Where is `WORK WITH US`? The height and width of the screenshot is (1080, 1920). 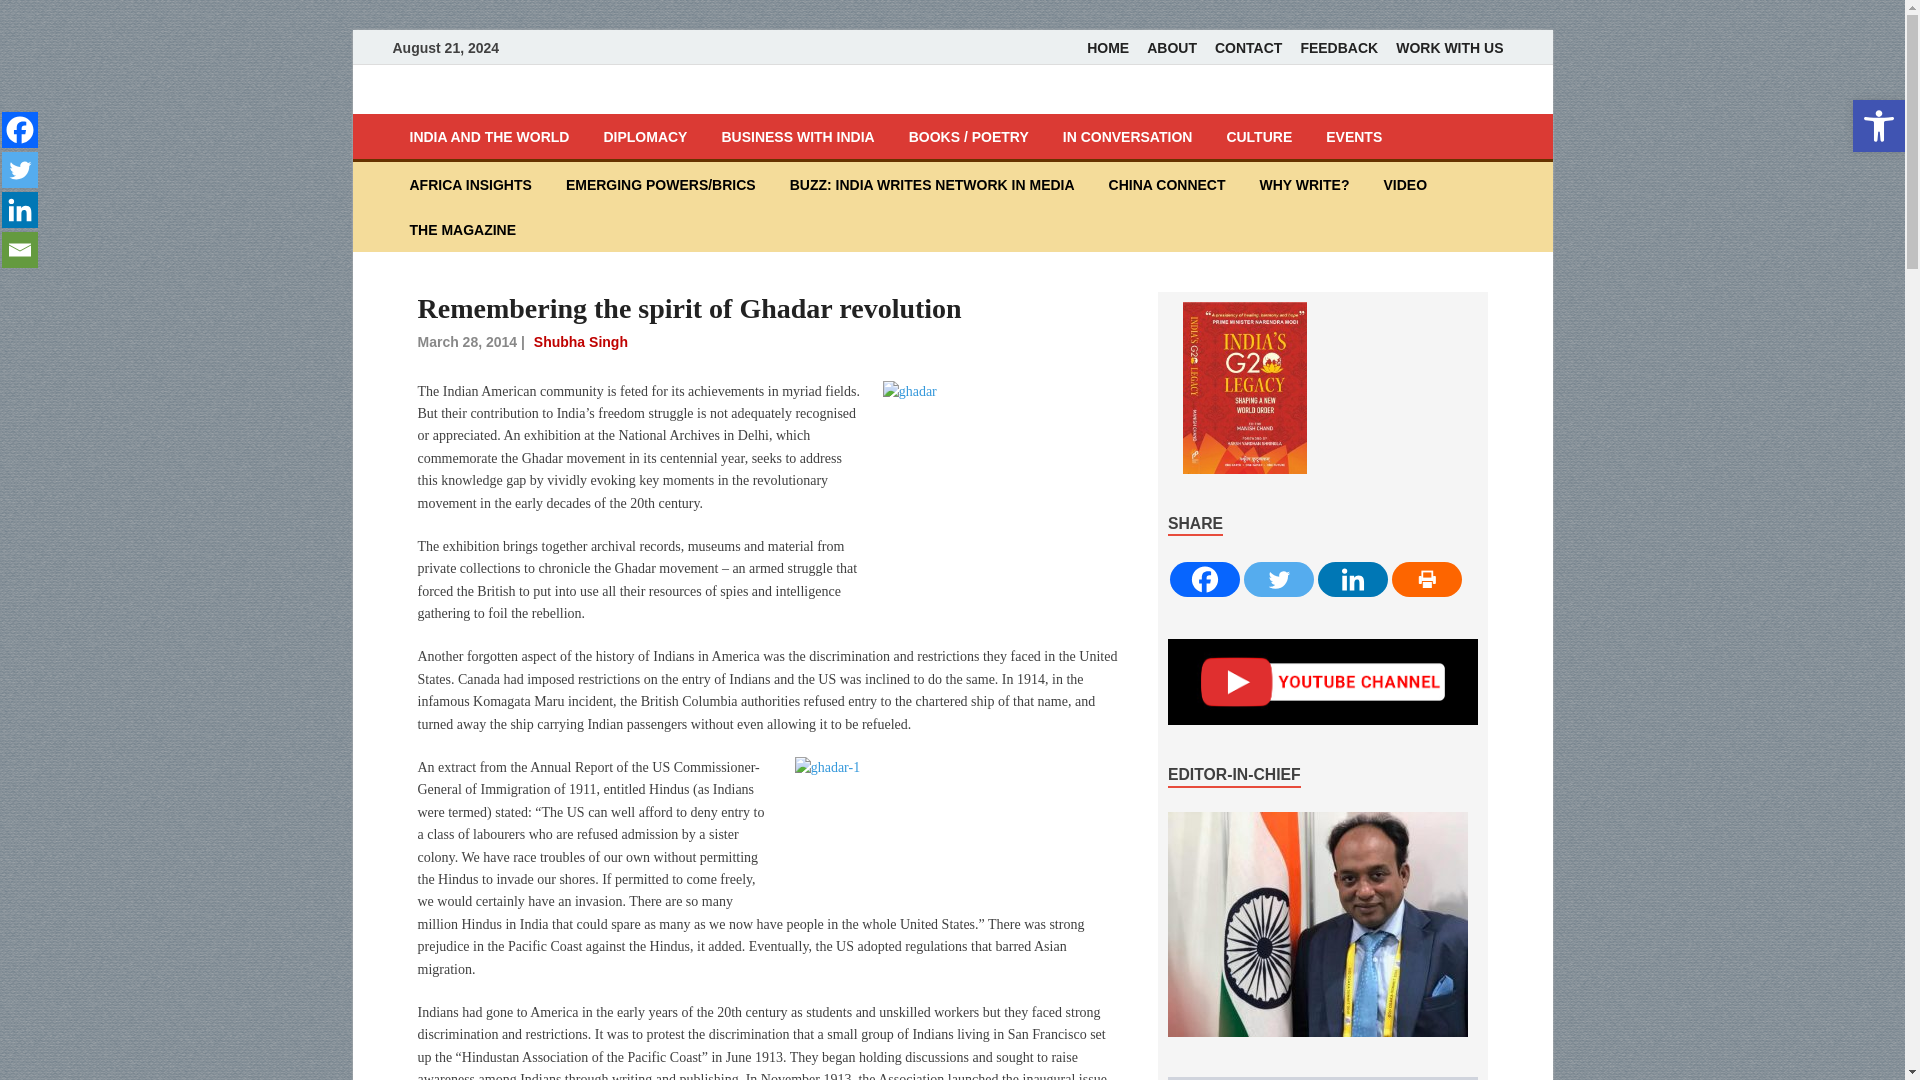 WORK WITH US is located at coordinates (1449, 47).